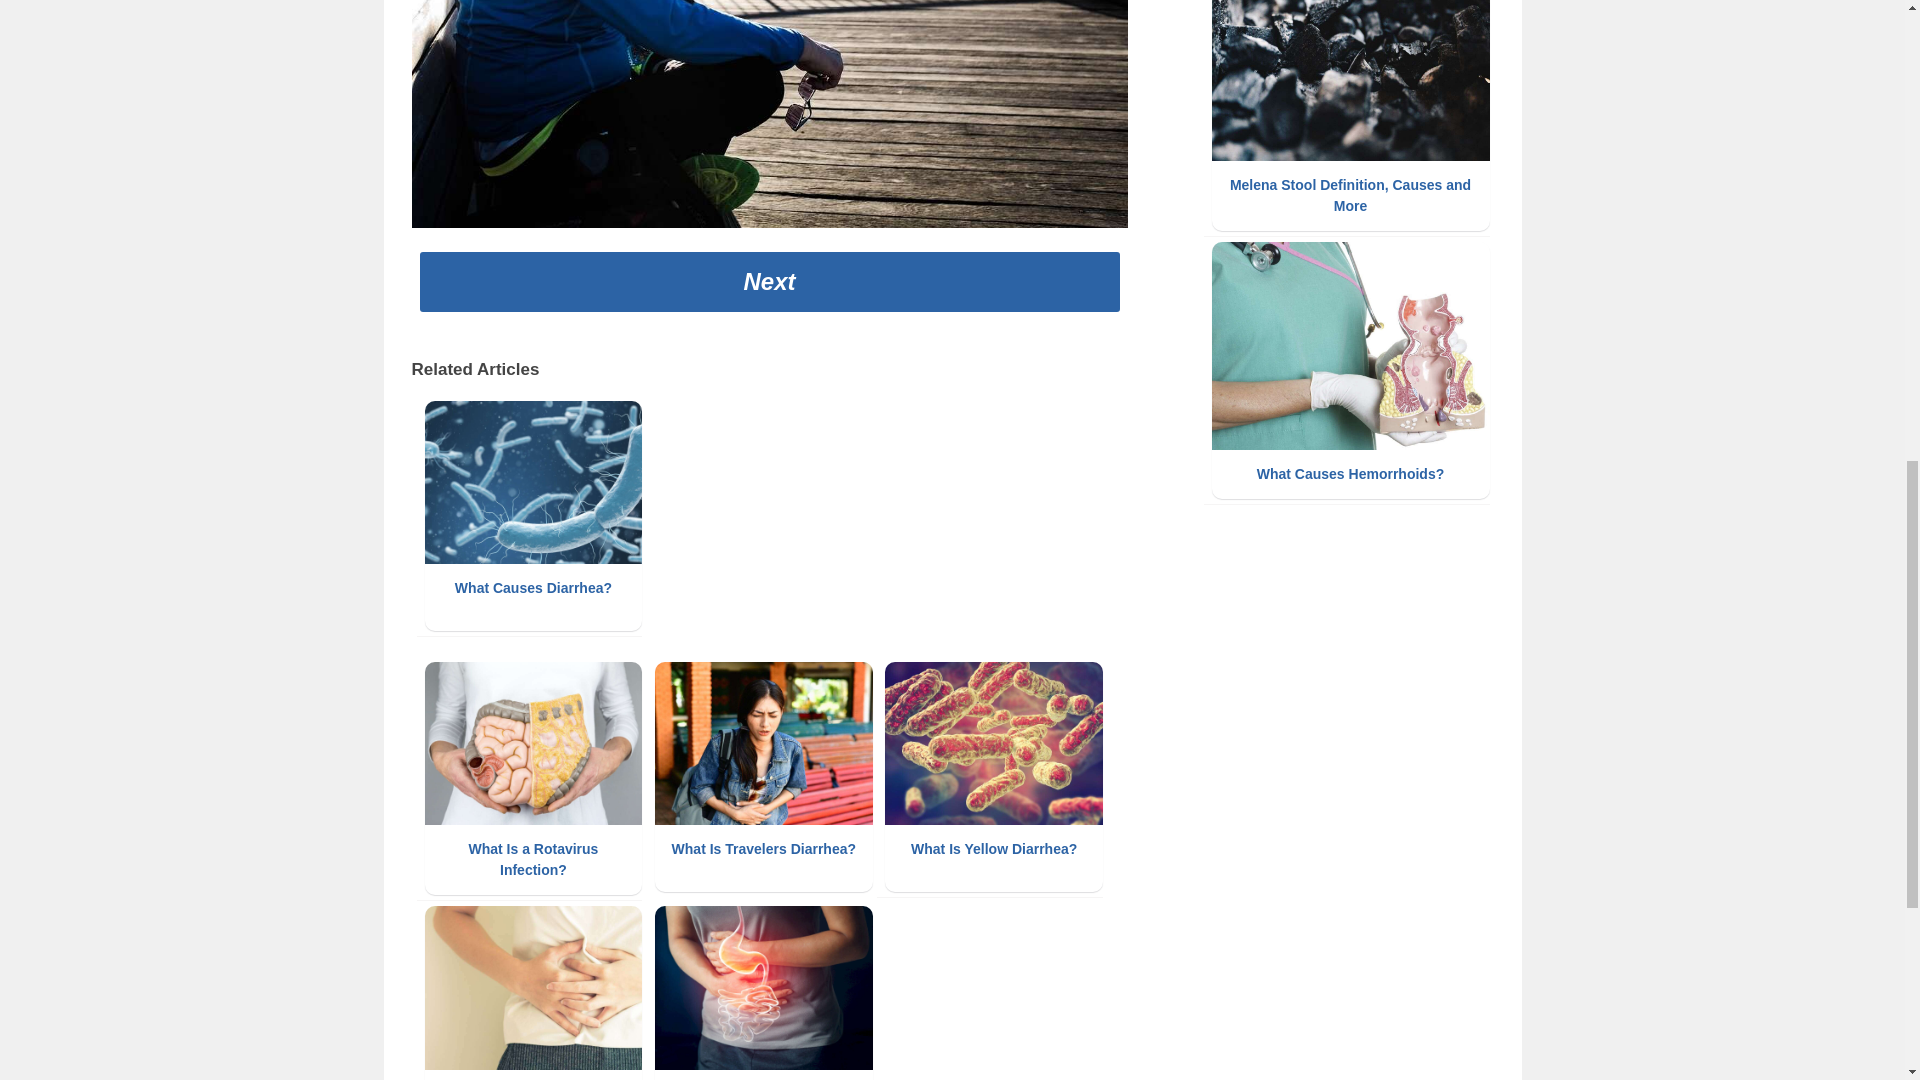 This screenshot has width=1920, height=1080. I want to click on What Is Gastroenteritis?, so click(764, 993).